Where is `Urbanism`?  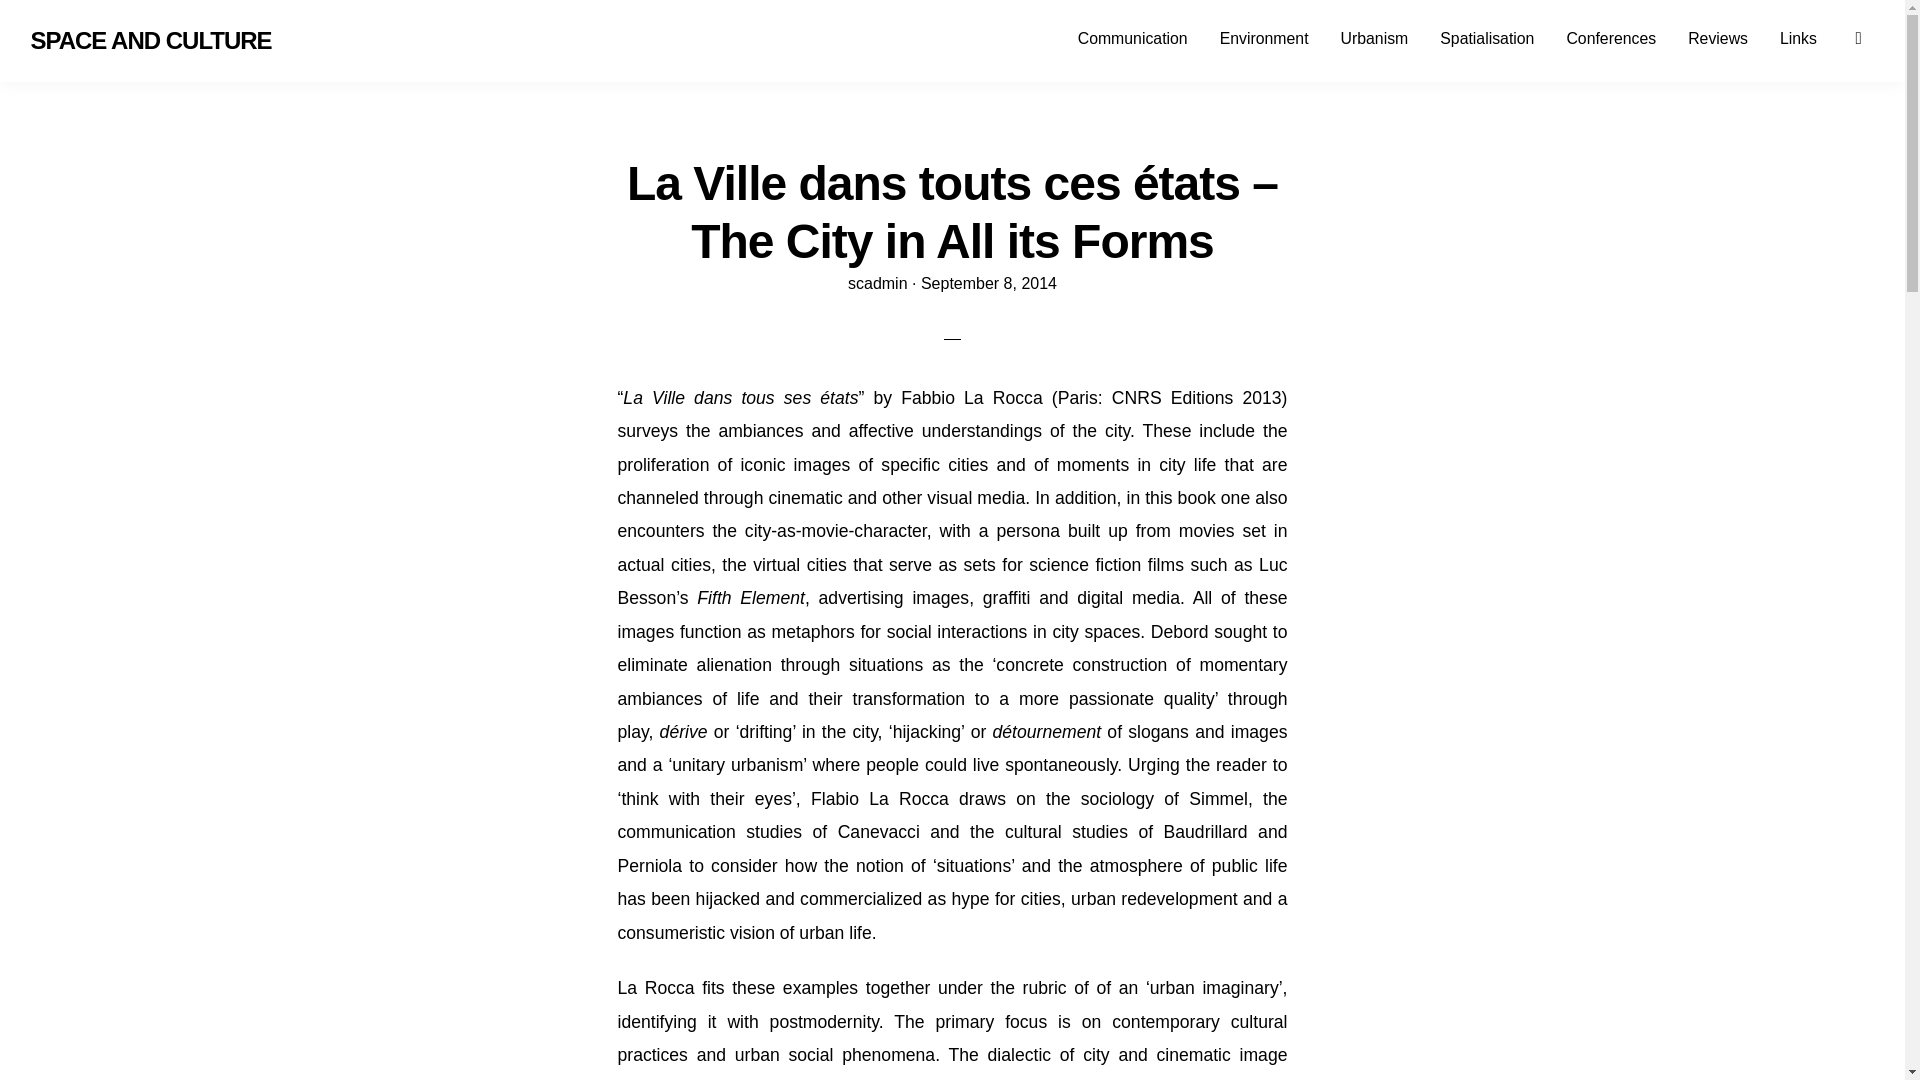 Urbanism is located at coordinates (1374, 38).